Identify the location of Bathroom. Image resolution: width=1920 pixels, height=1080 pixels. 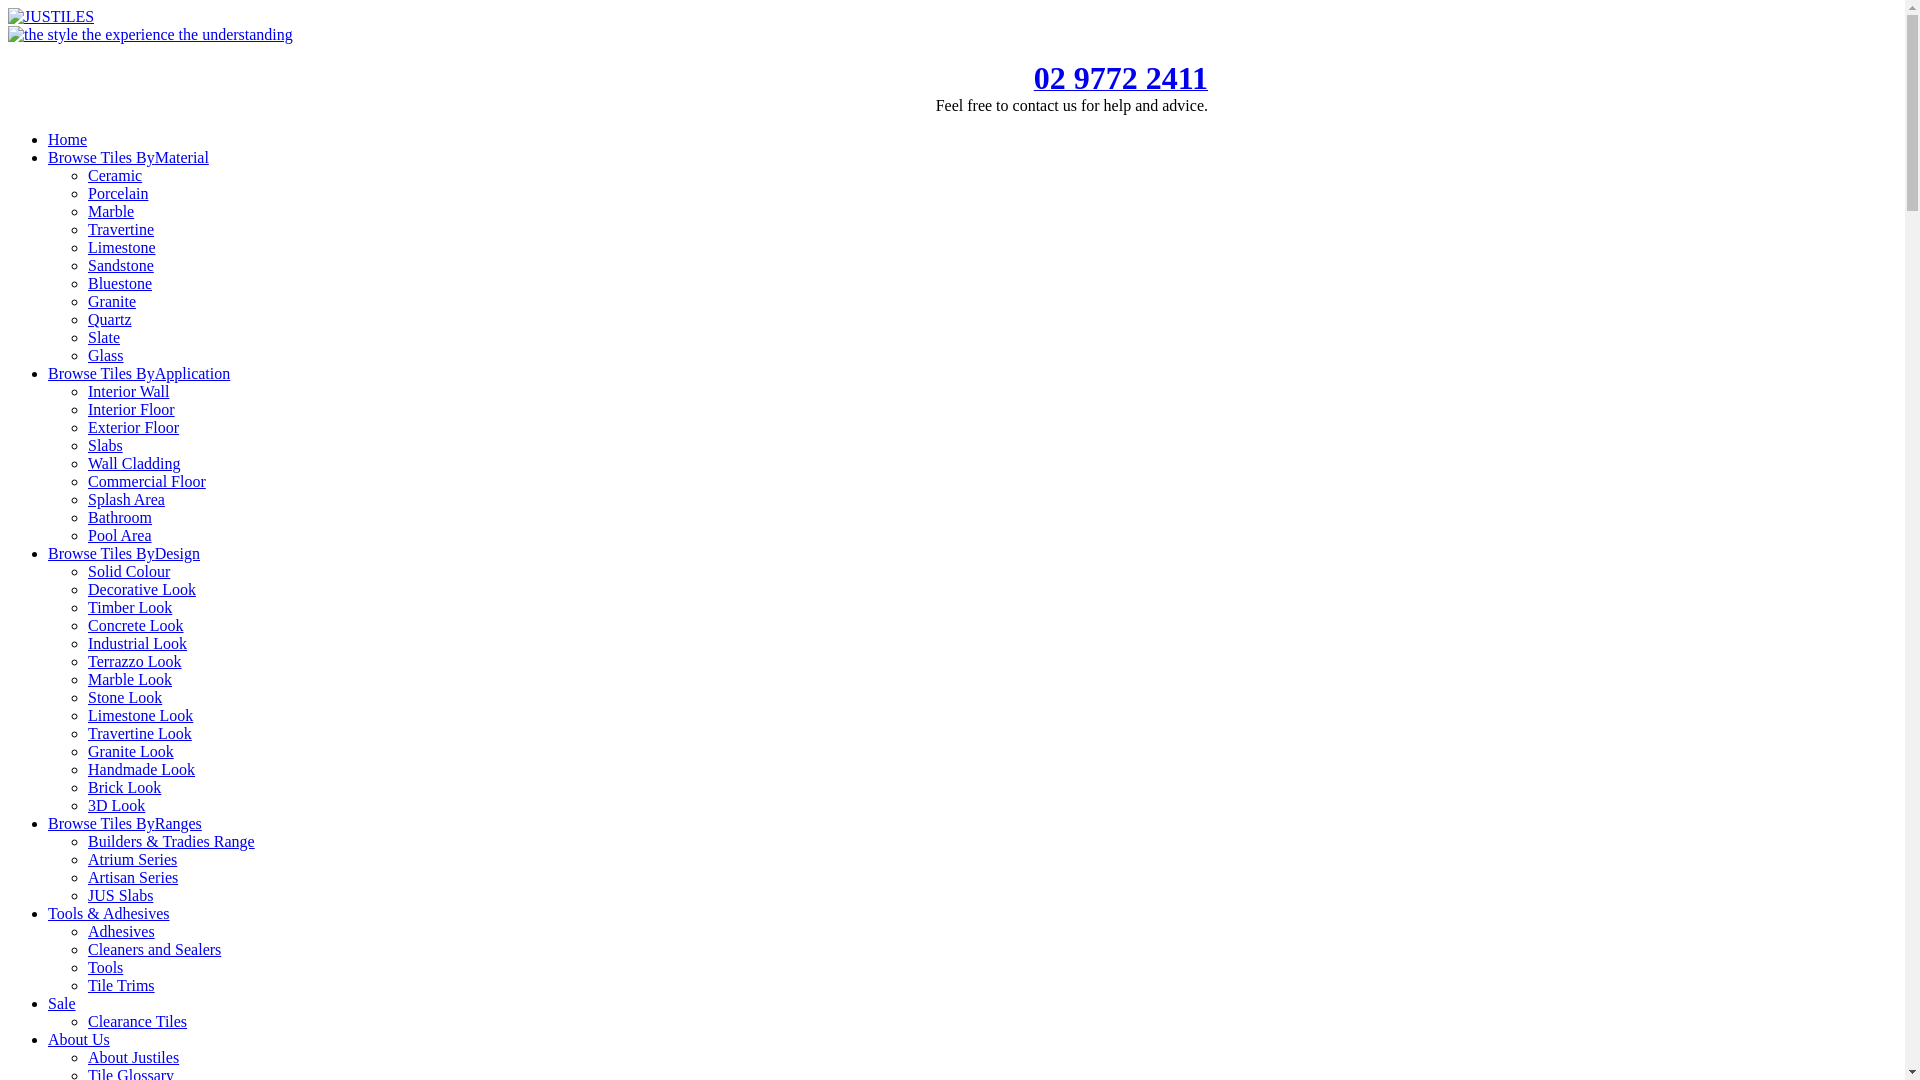
(120, 517).